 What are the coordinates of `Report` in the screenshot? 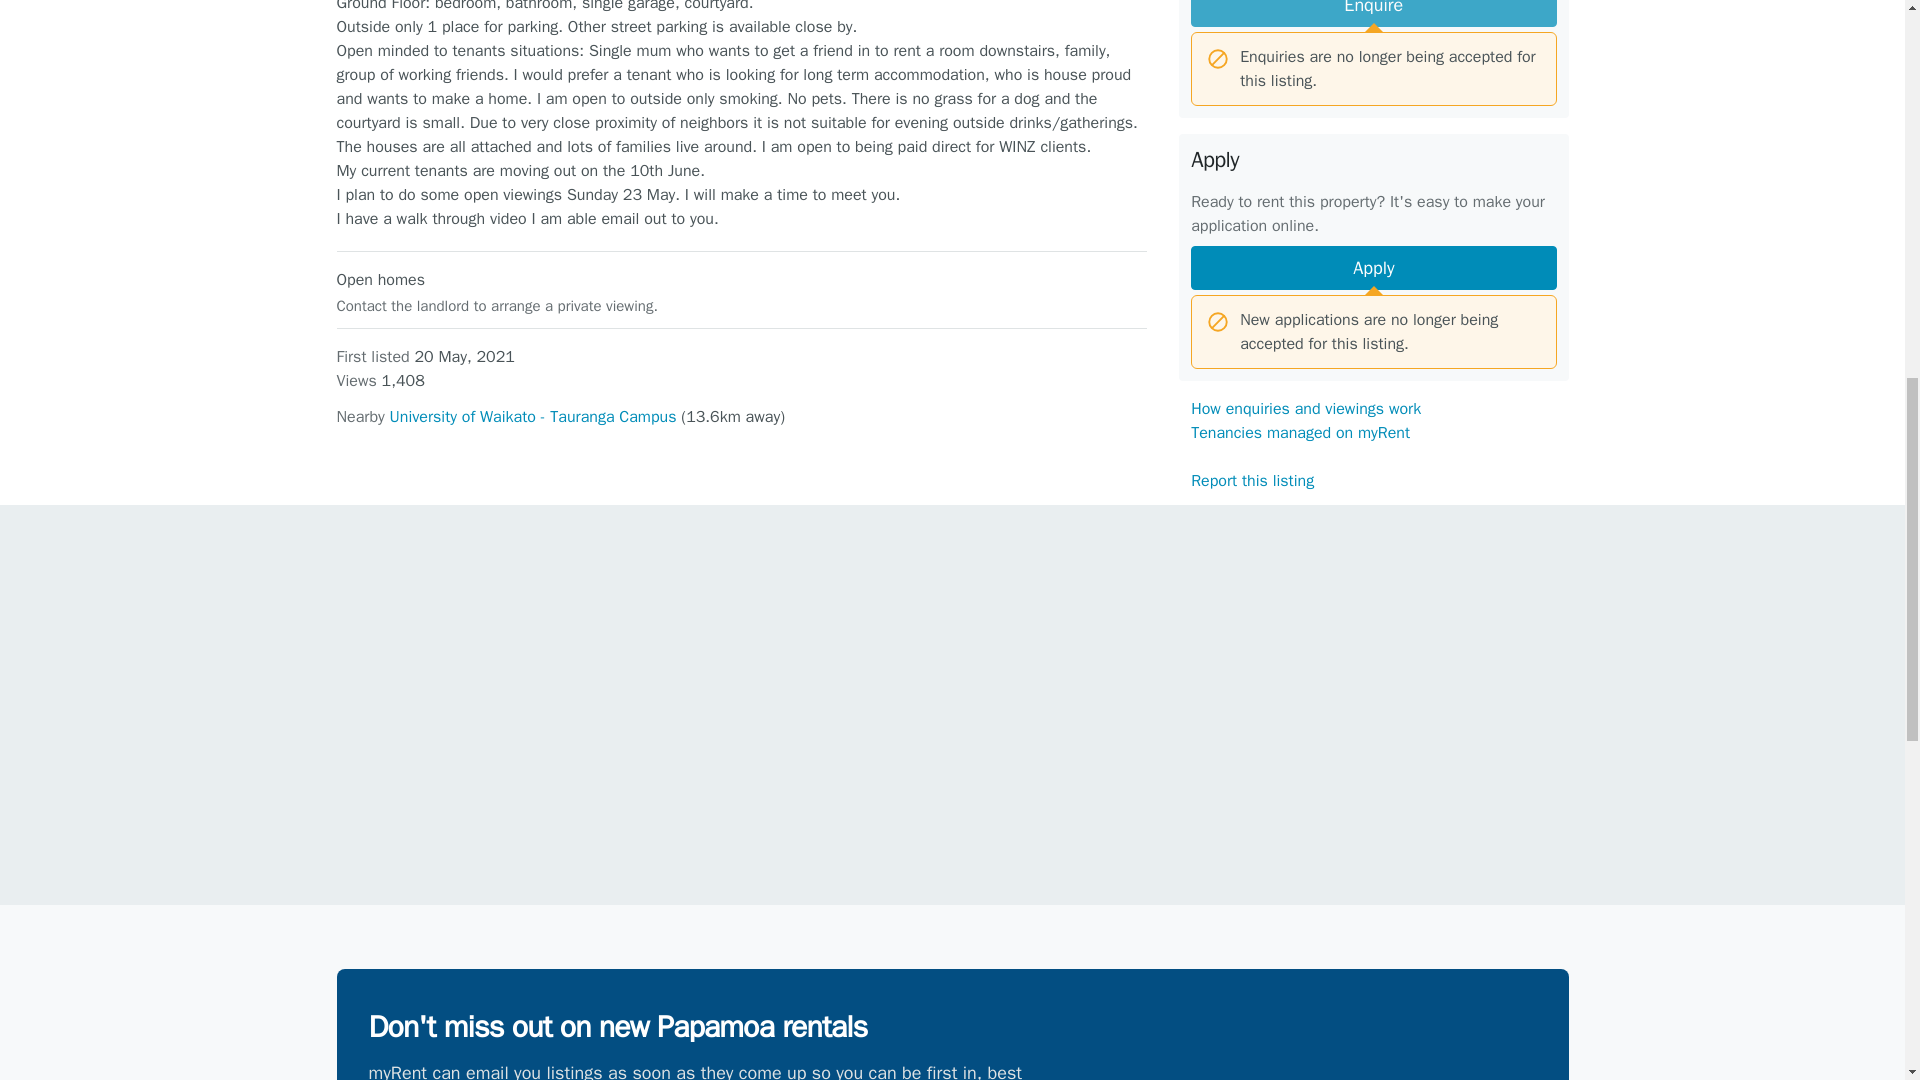 It's located at (1373, 839).